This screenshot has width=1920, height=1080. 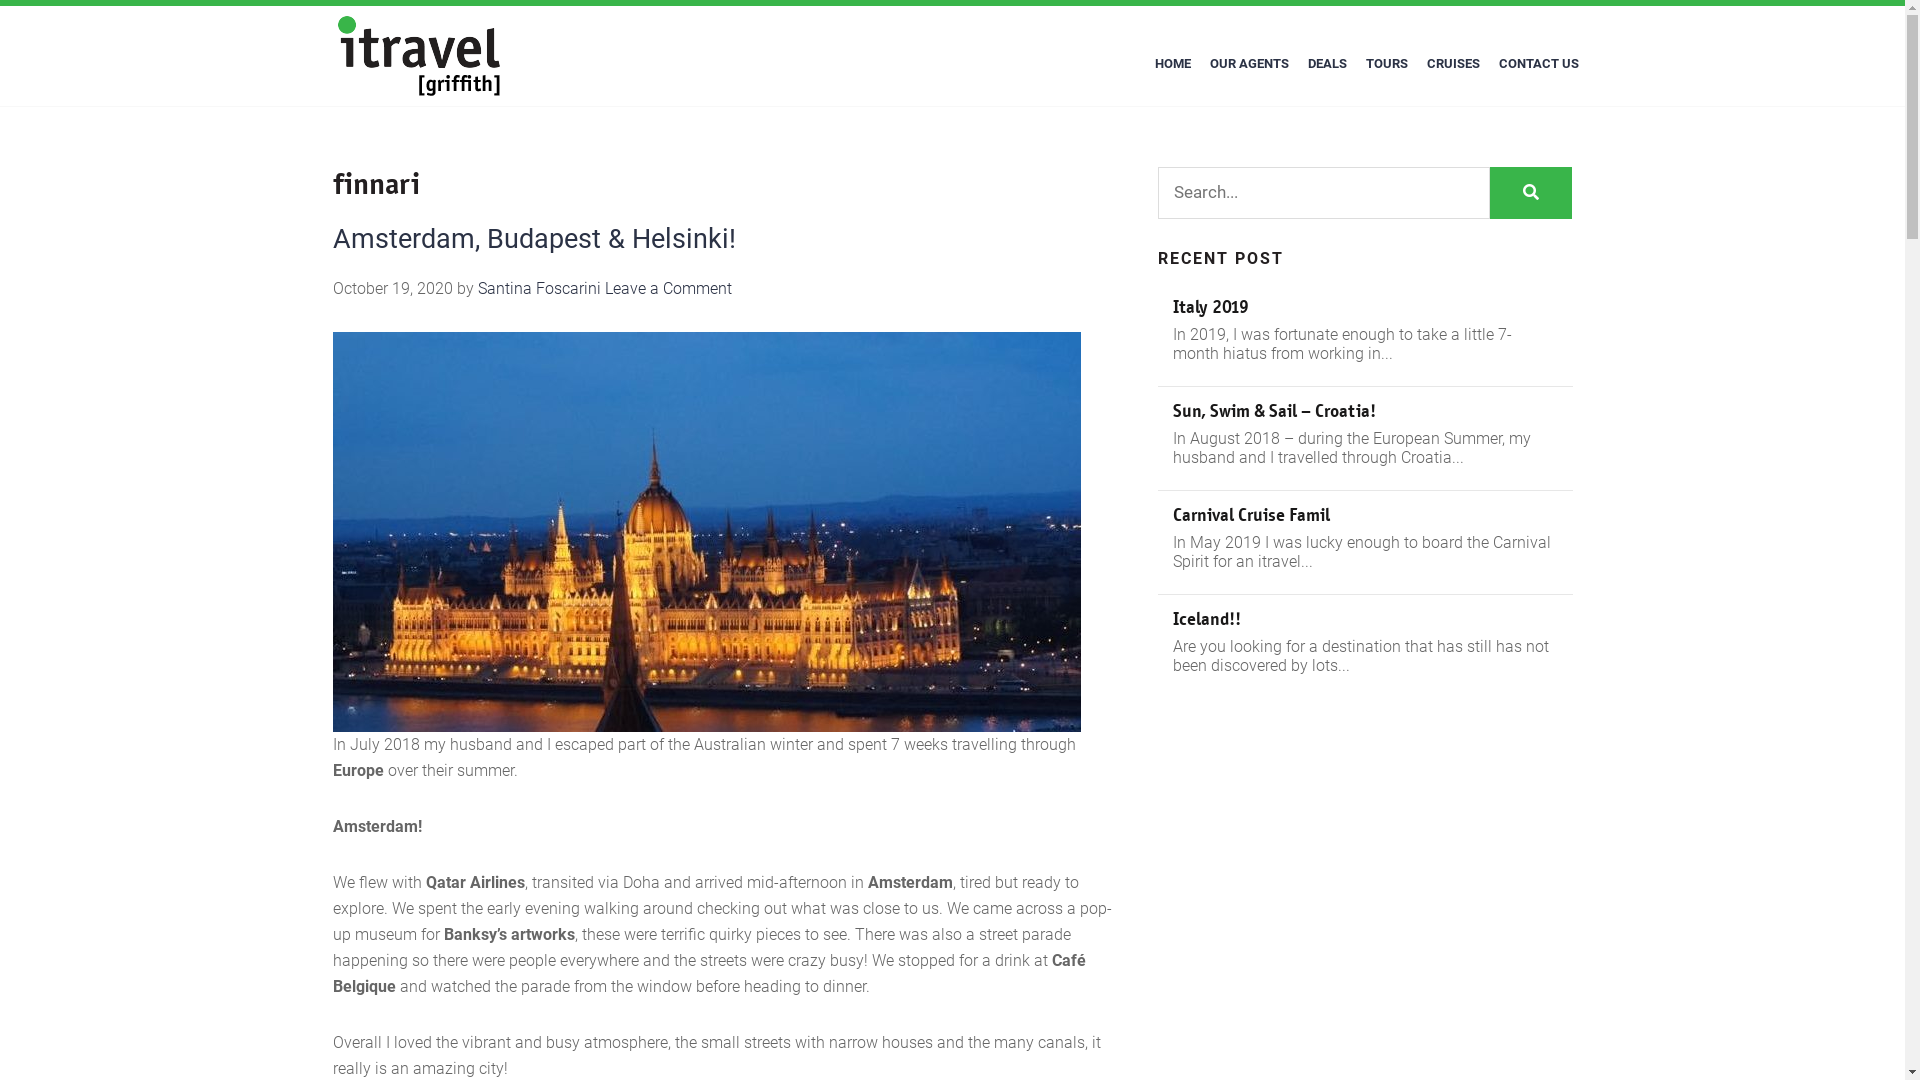 What do you see at coordinates (1454, 64) in the screenshot?
I see `CRUISES` at bounding box center [1454, 64].